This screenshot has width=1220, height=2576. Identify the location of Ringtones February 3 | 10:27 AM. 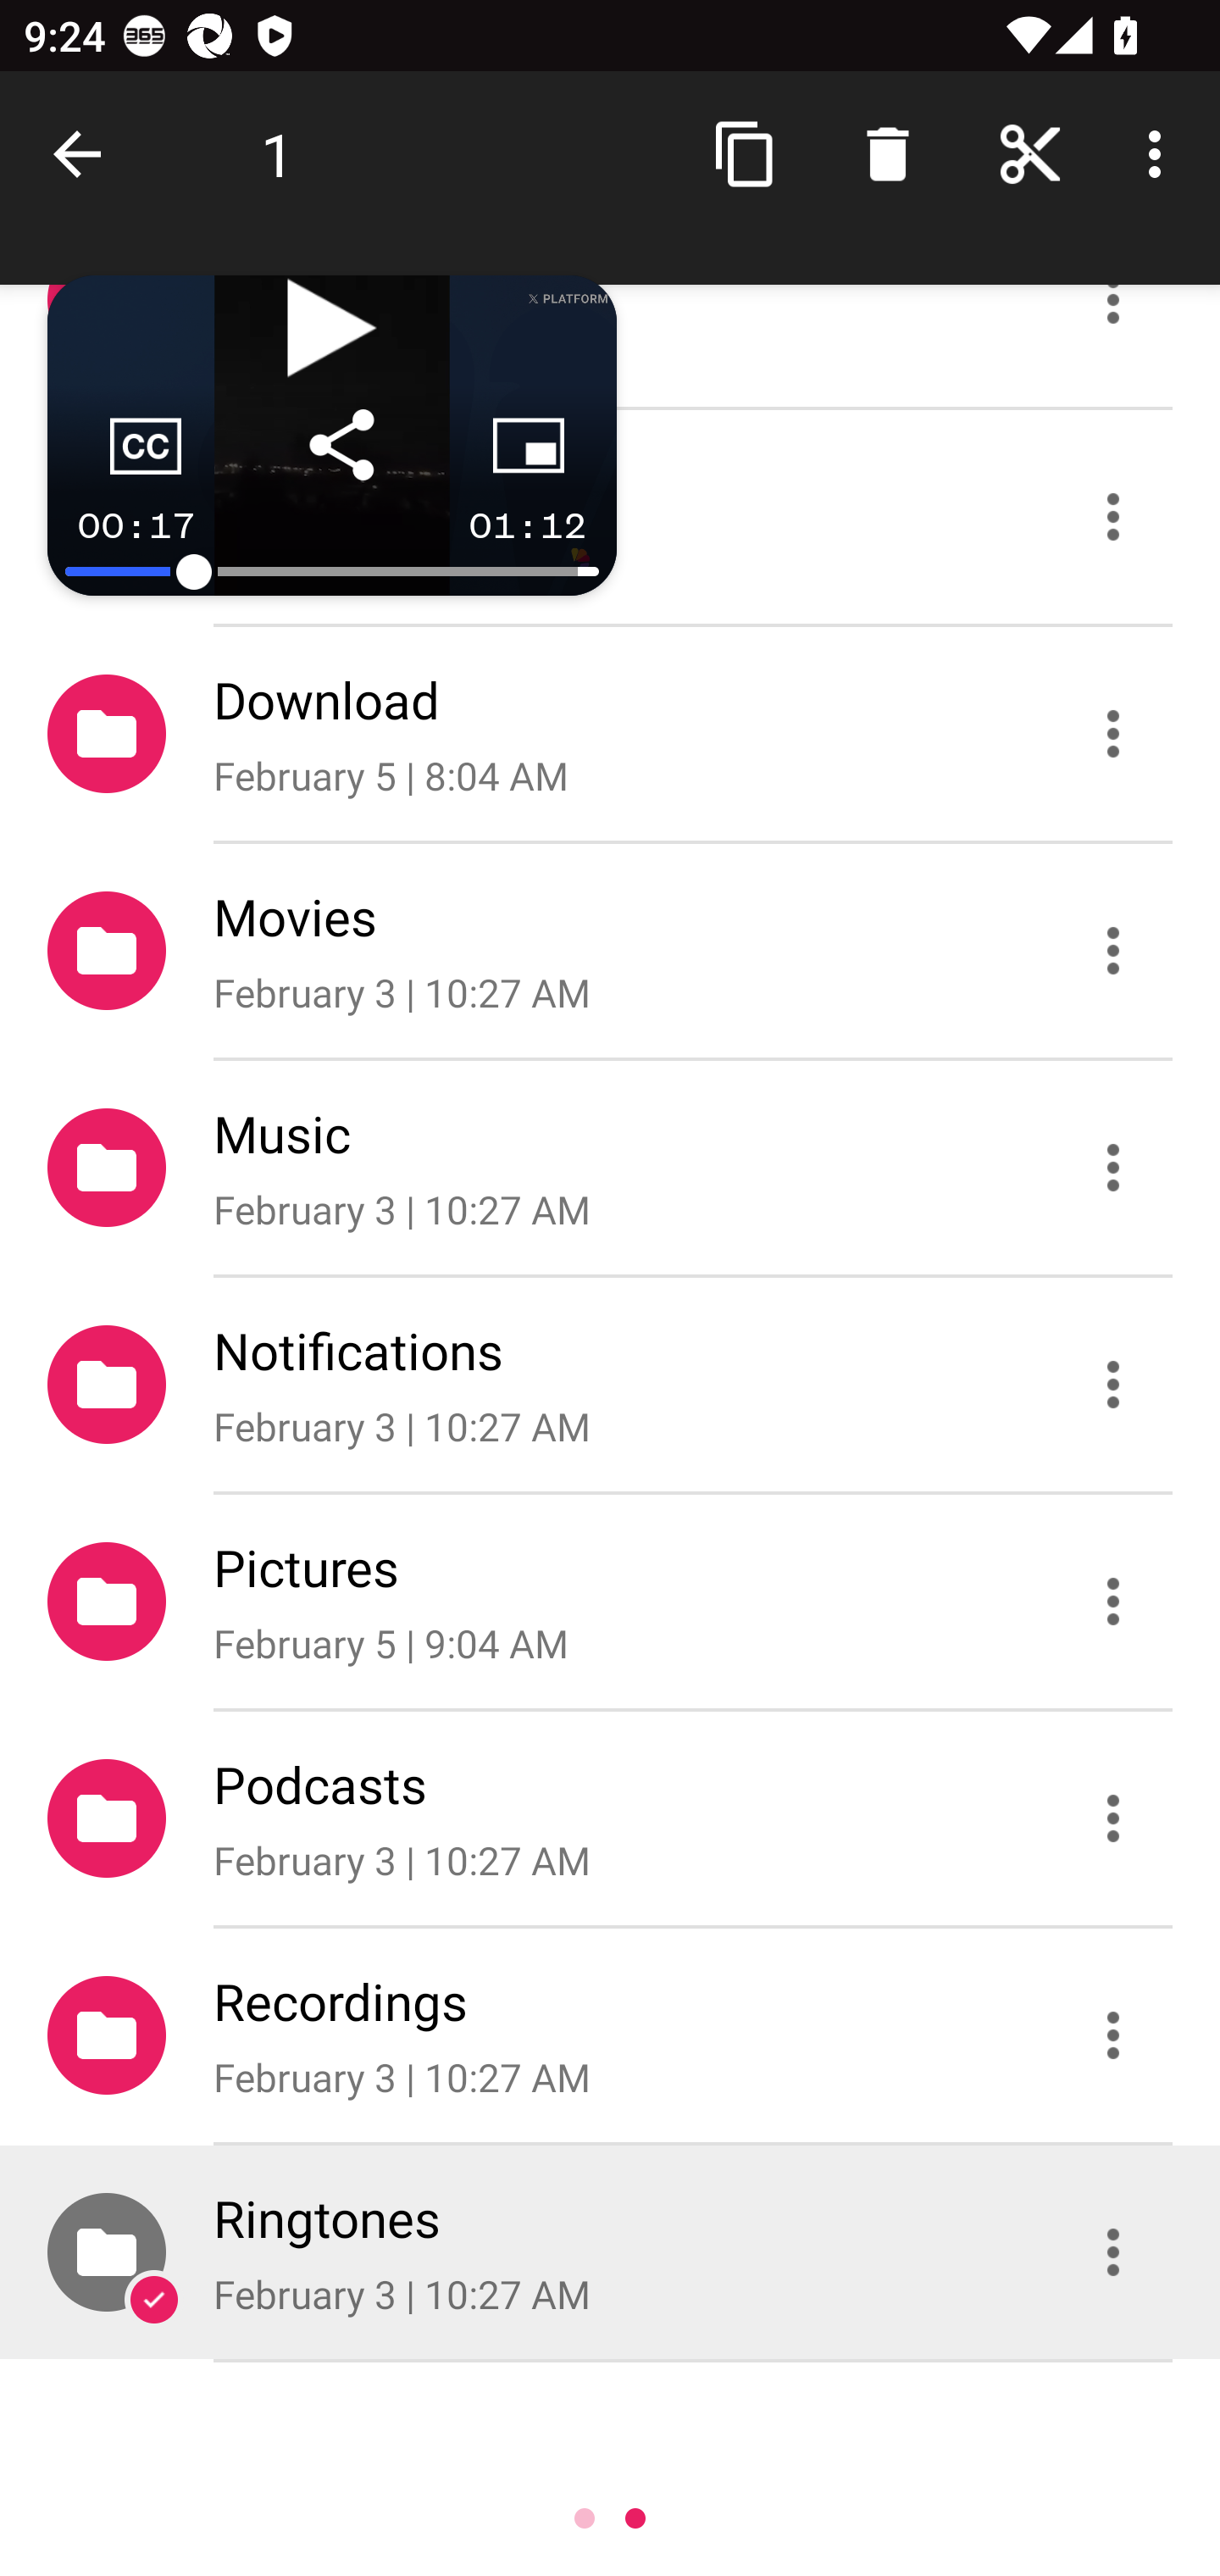
(610, 2252).